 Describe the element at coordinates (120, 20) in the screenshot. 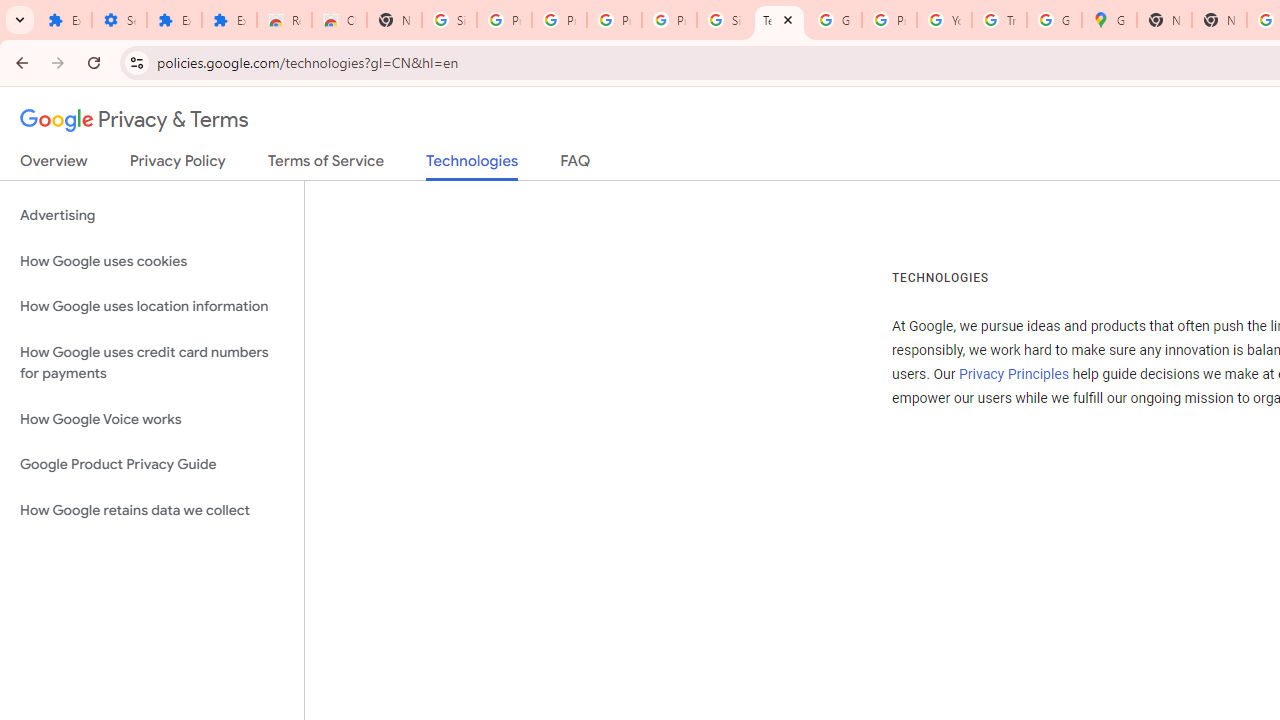

I see `Settings` at that location.